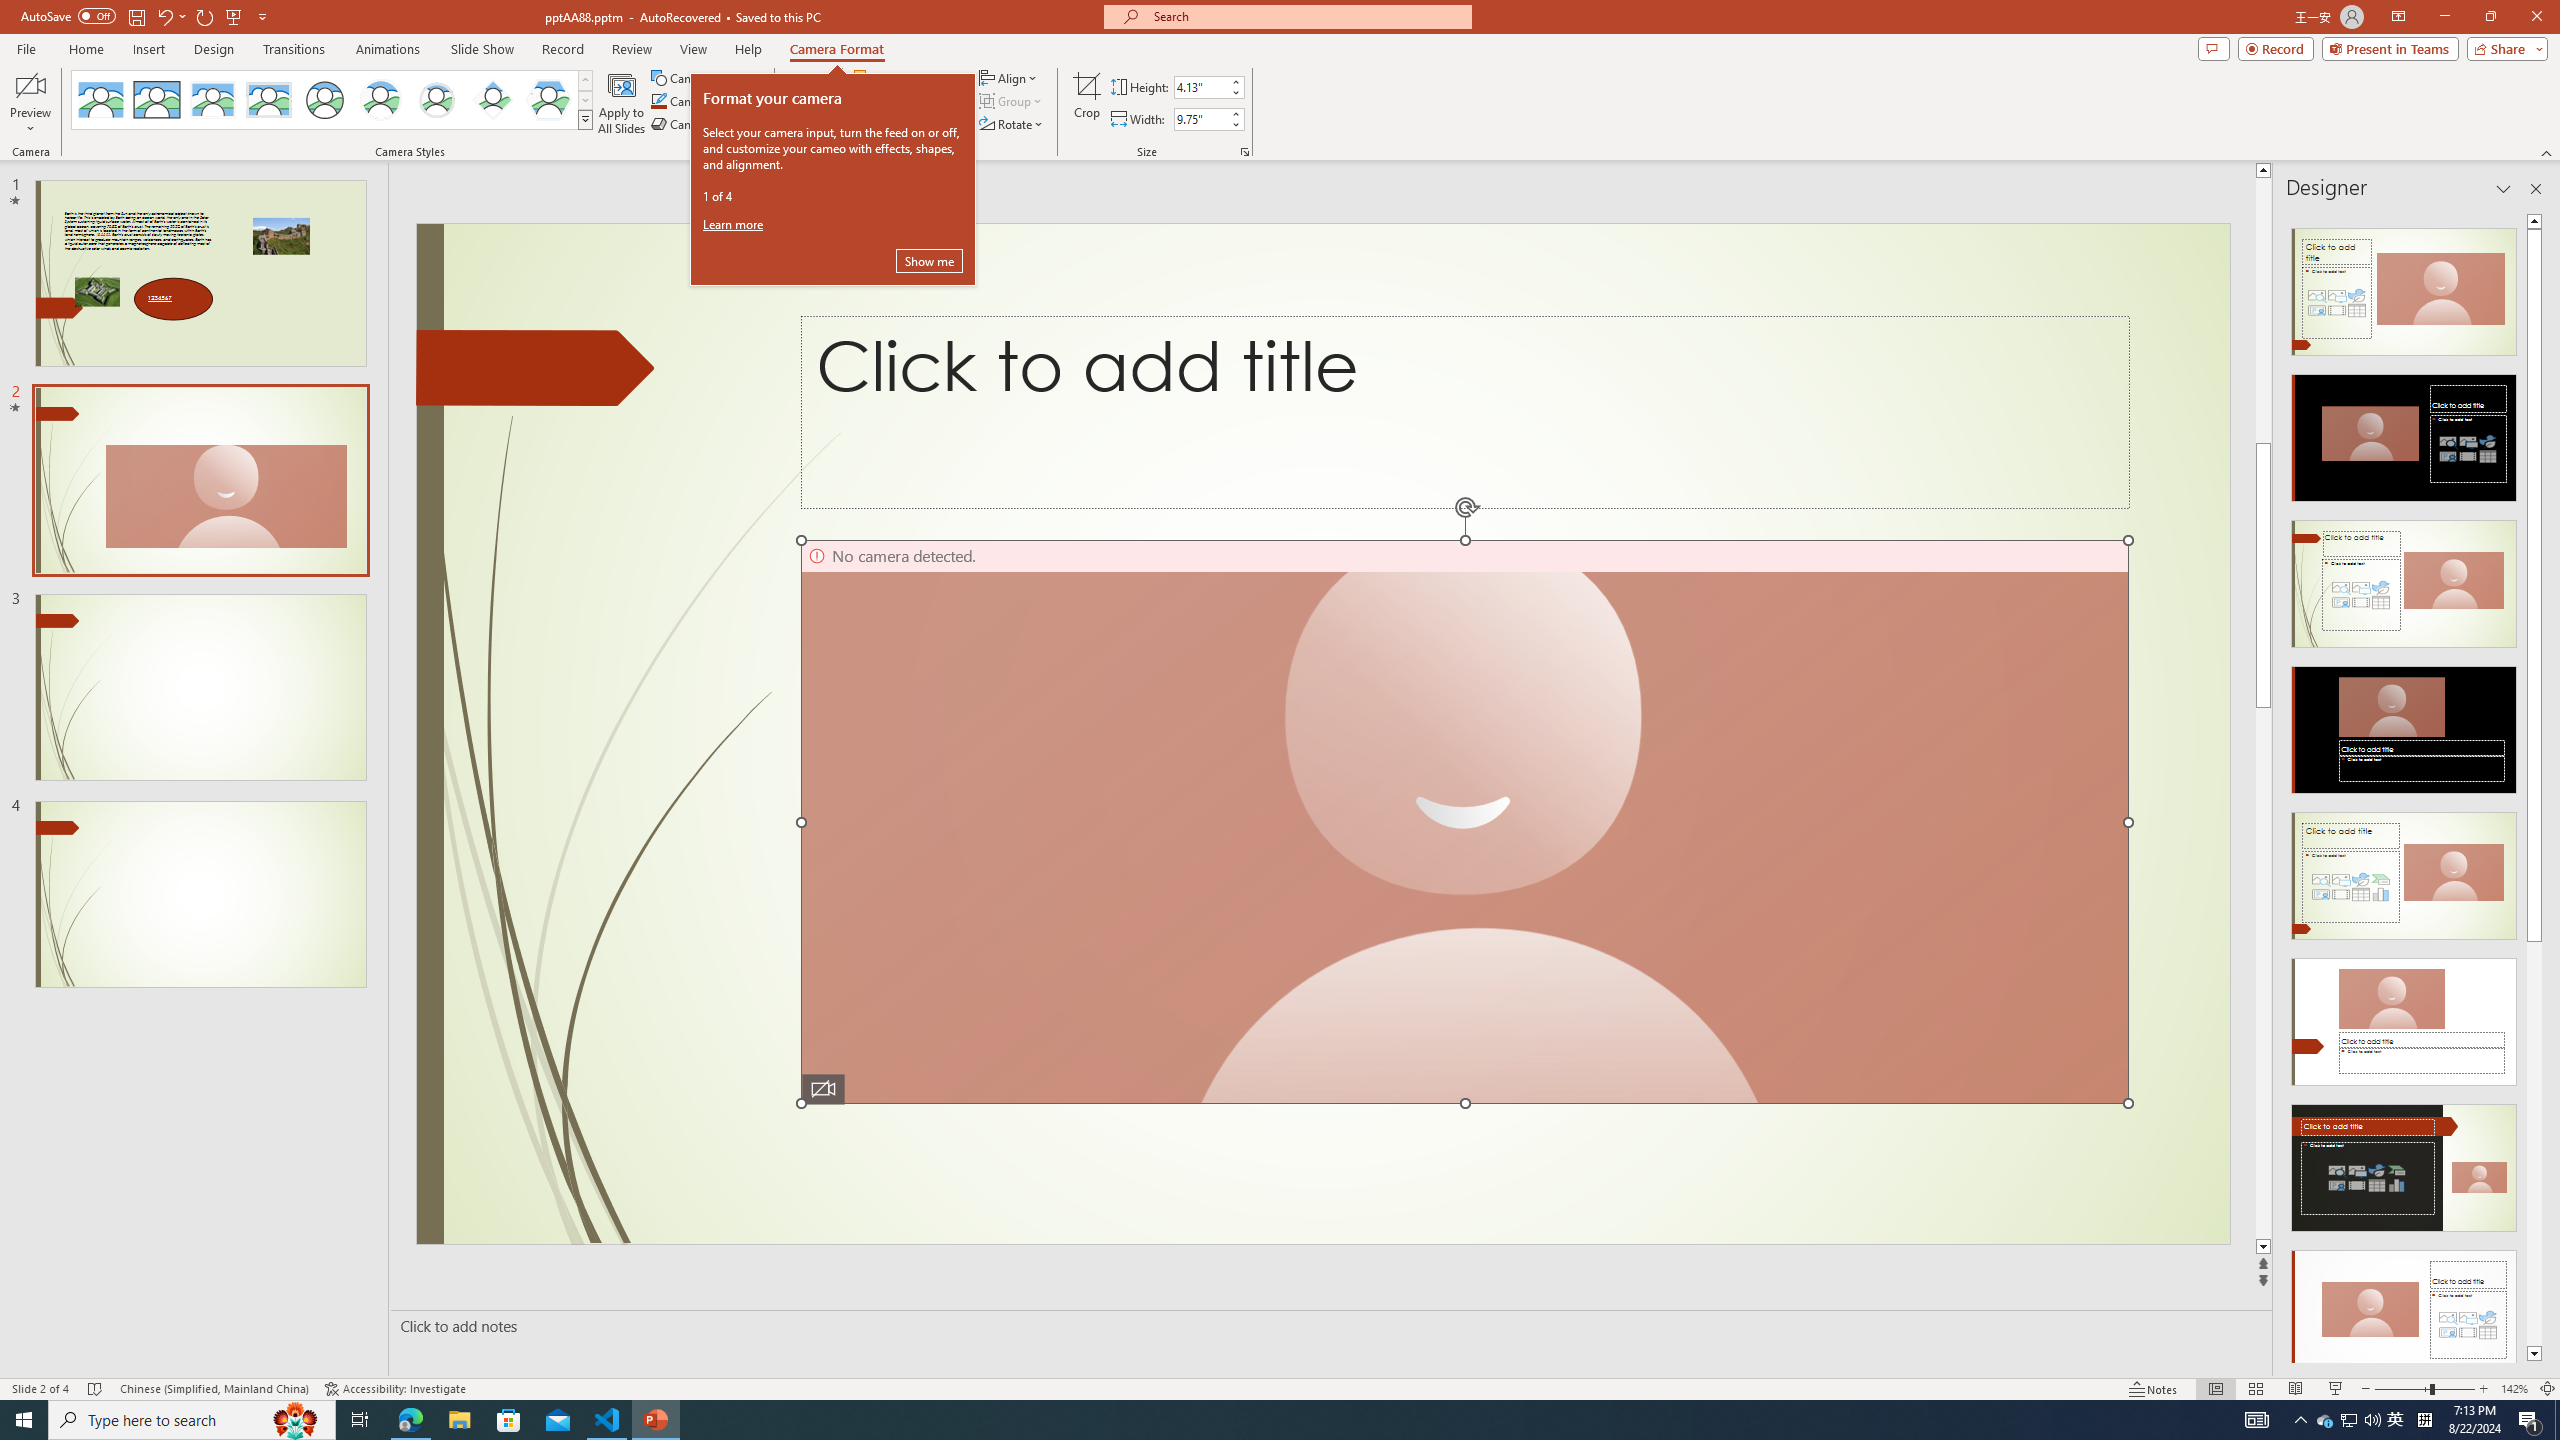  What do you see at coordinates (622, 103) in the screenshot?
I see `Apply to All Slides` at bounding box center [622, 103].